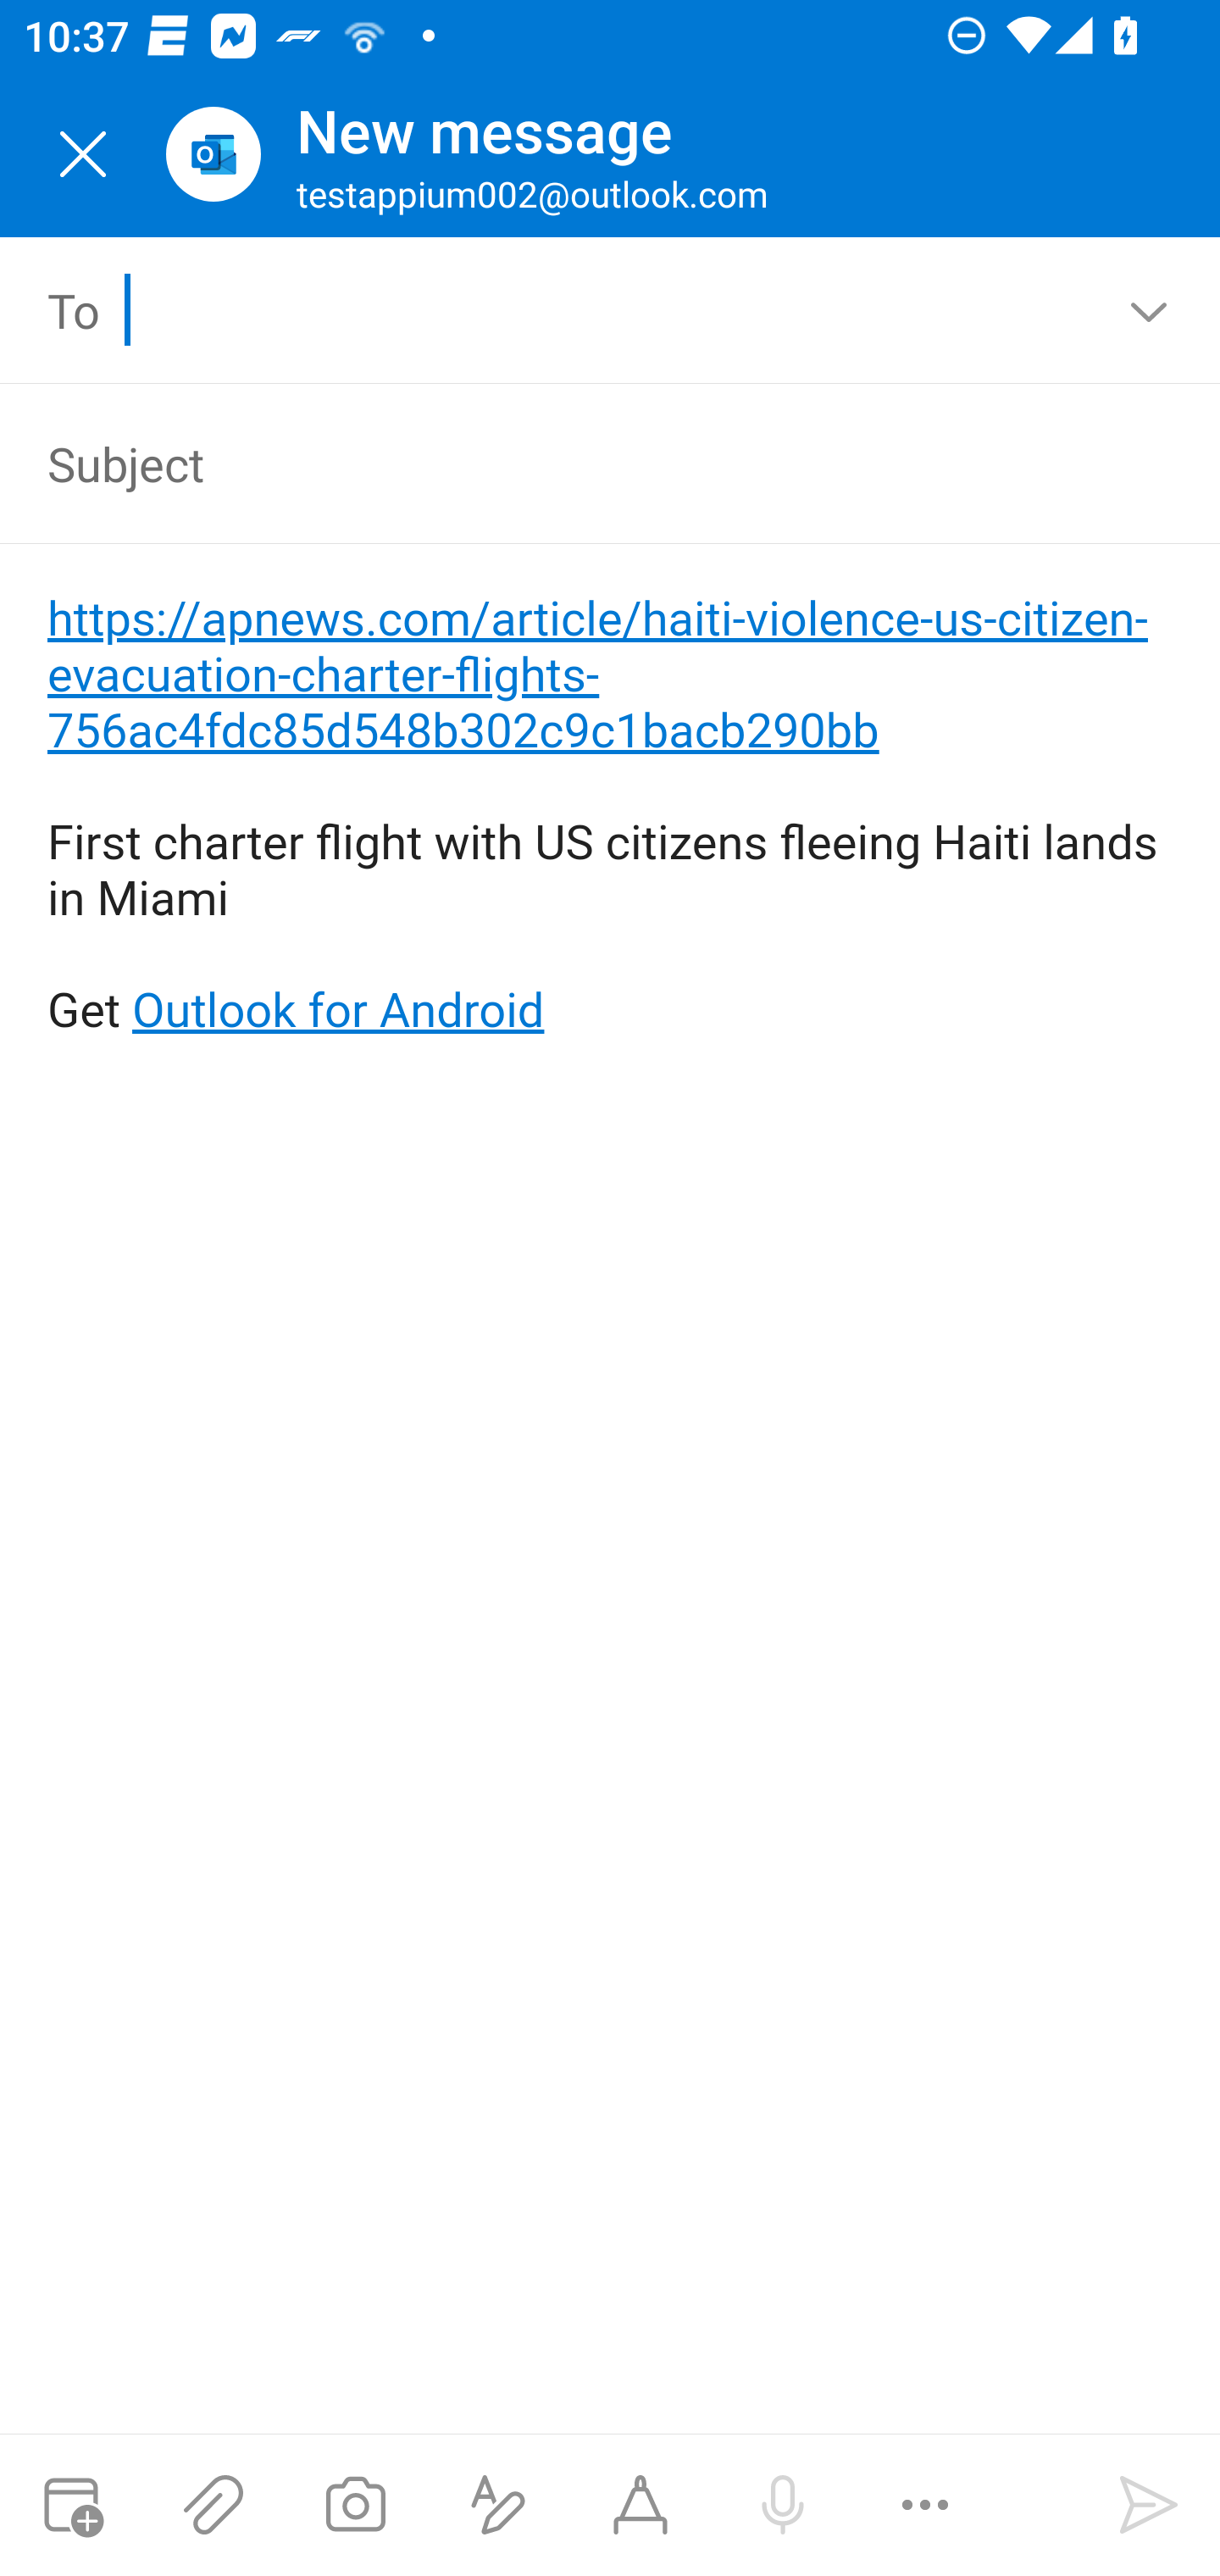  Describe the element at coordinates (498, 2505) in the screenshot. I see `Show formatting options` at that location.